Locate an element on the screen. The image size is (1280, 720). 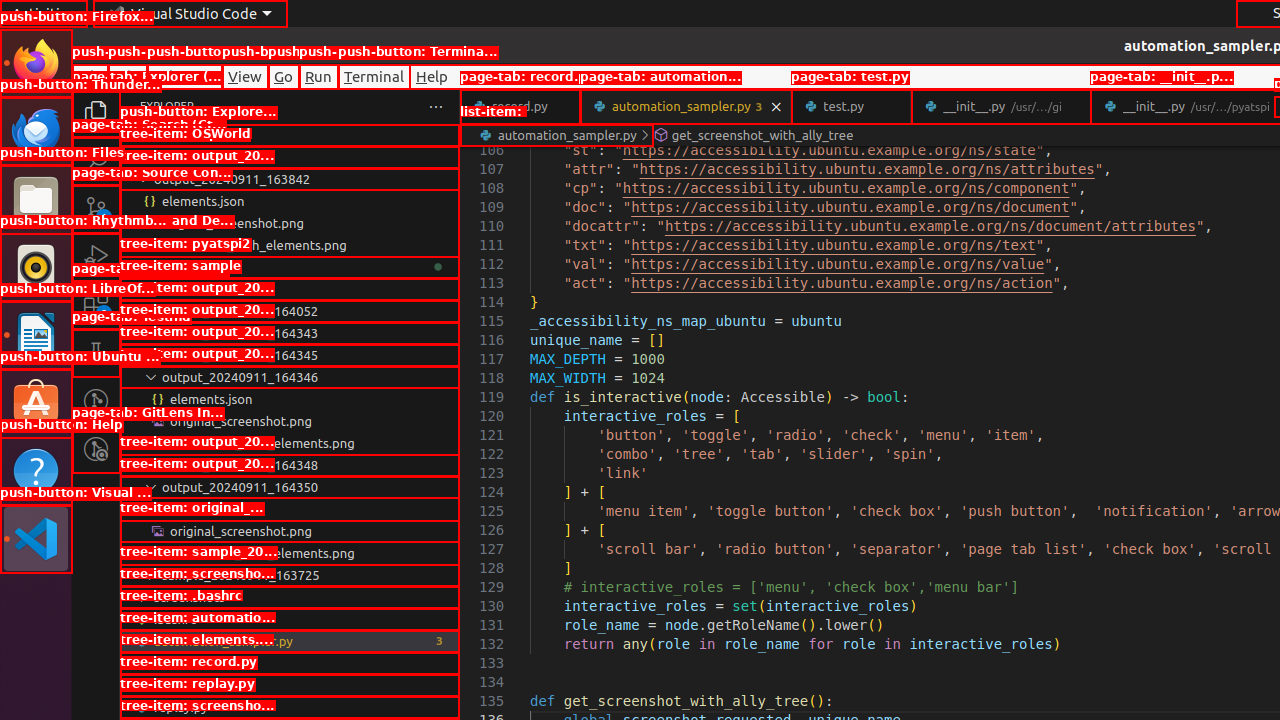
Edit is located at coordinates (128, 76).